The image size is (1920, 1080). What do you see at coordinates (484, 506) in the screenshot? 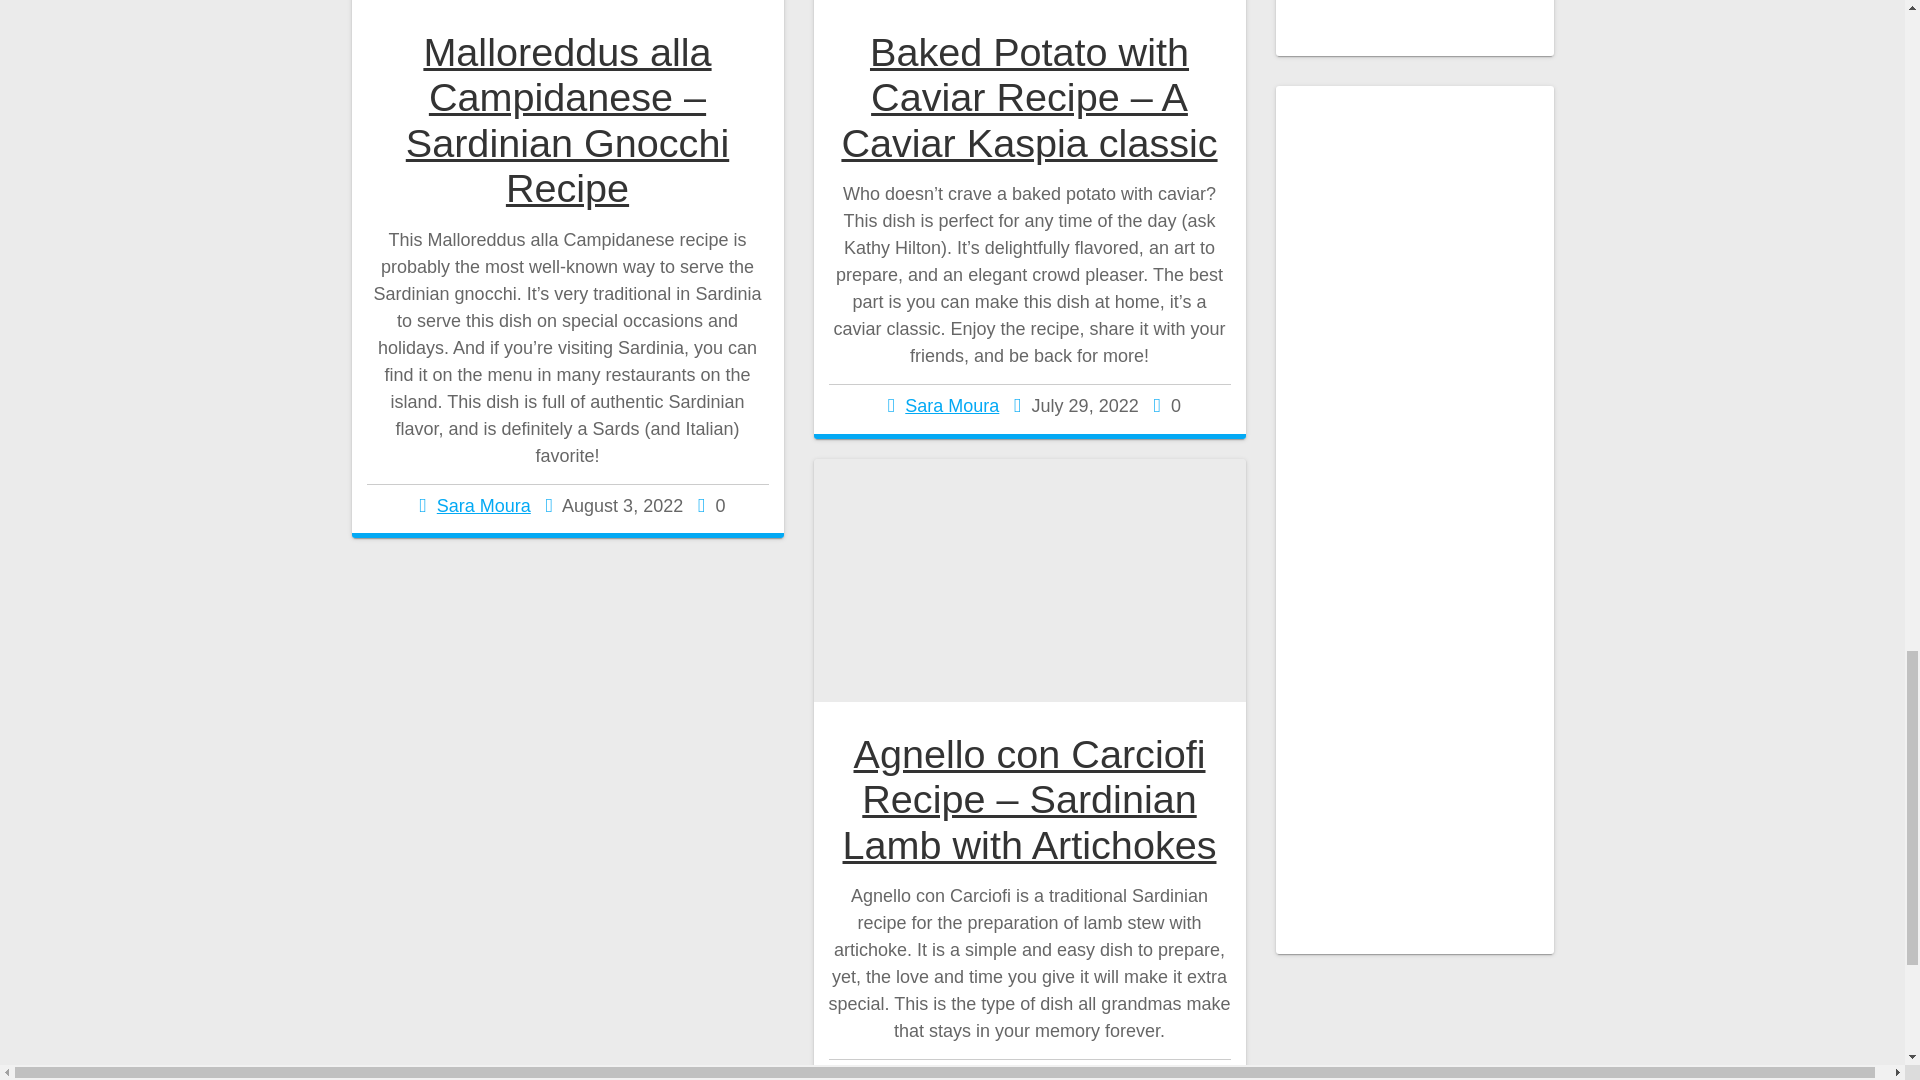
I see `Sara Moura` at bounding box center [484, 506].